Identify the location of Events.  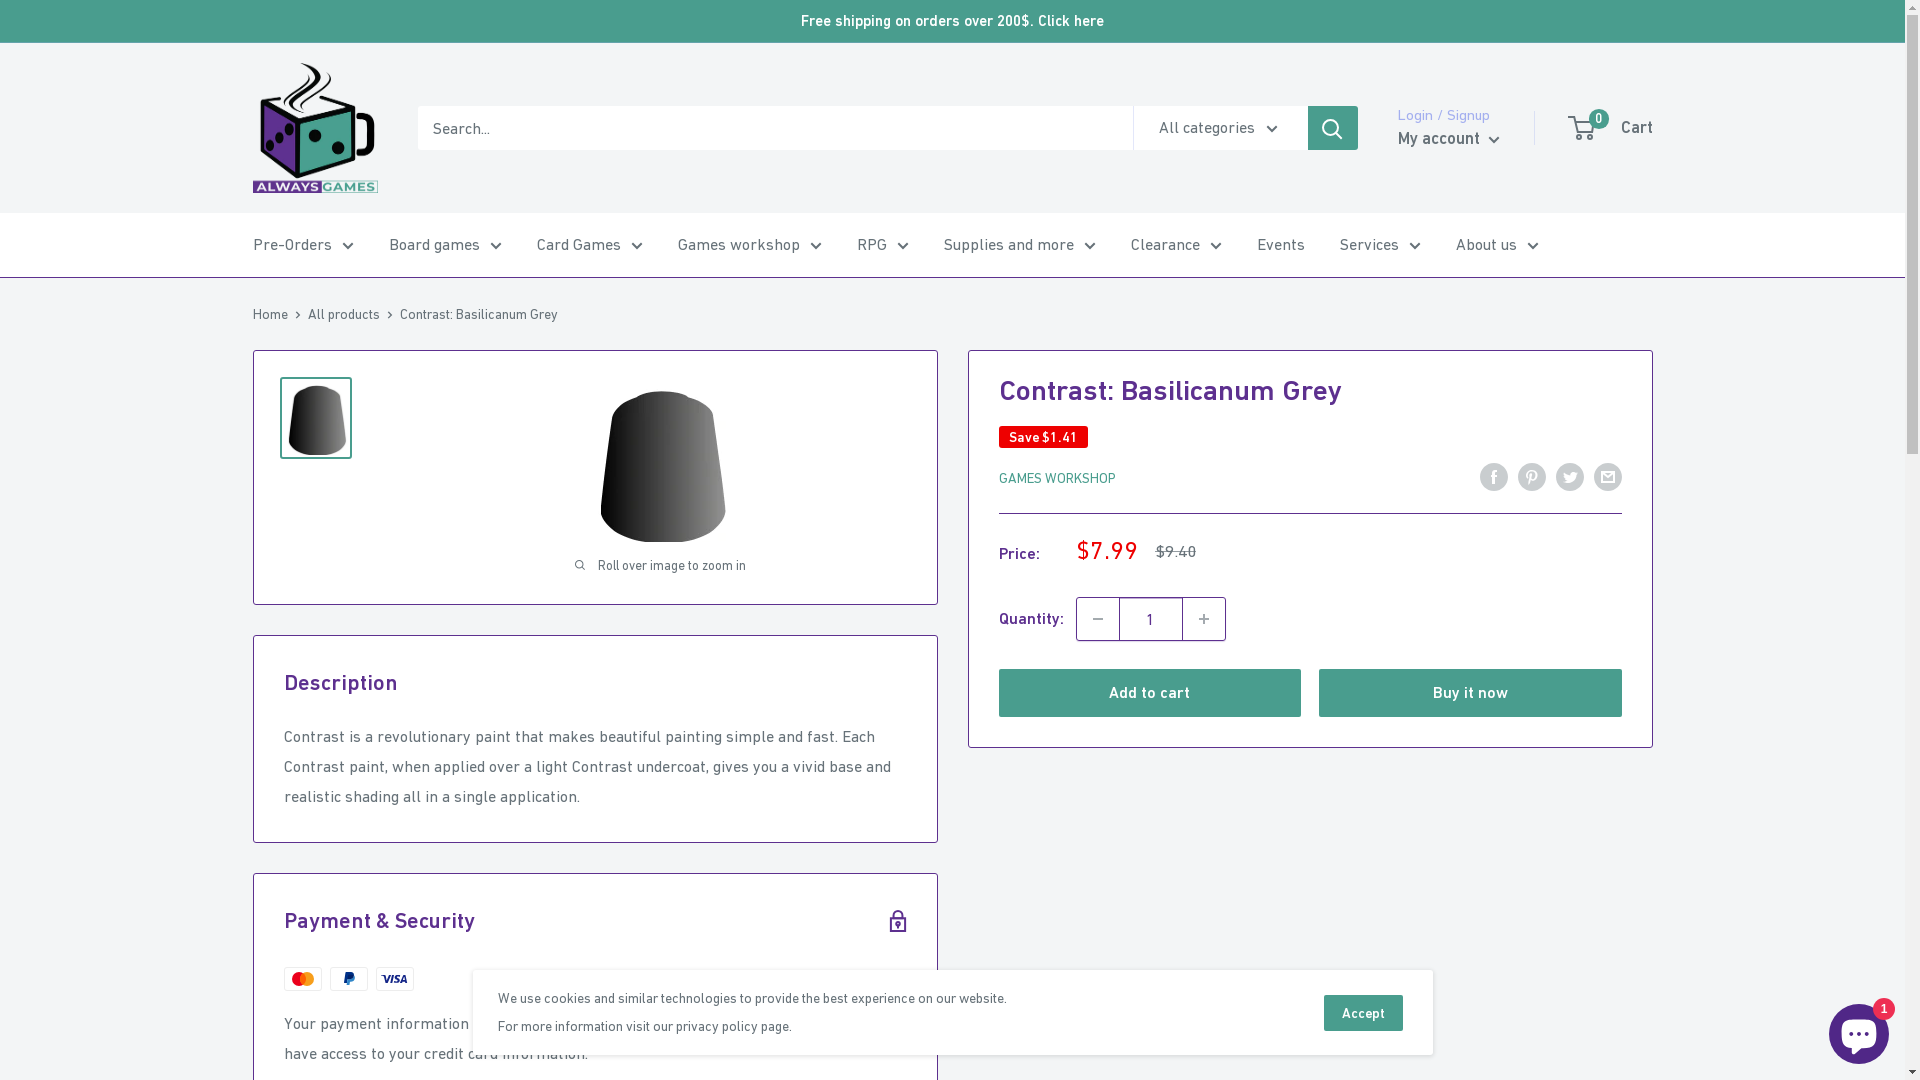
(1280, 245).